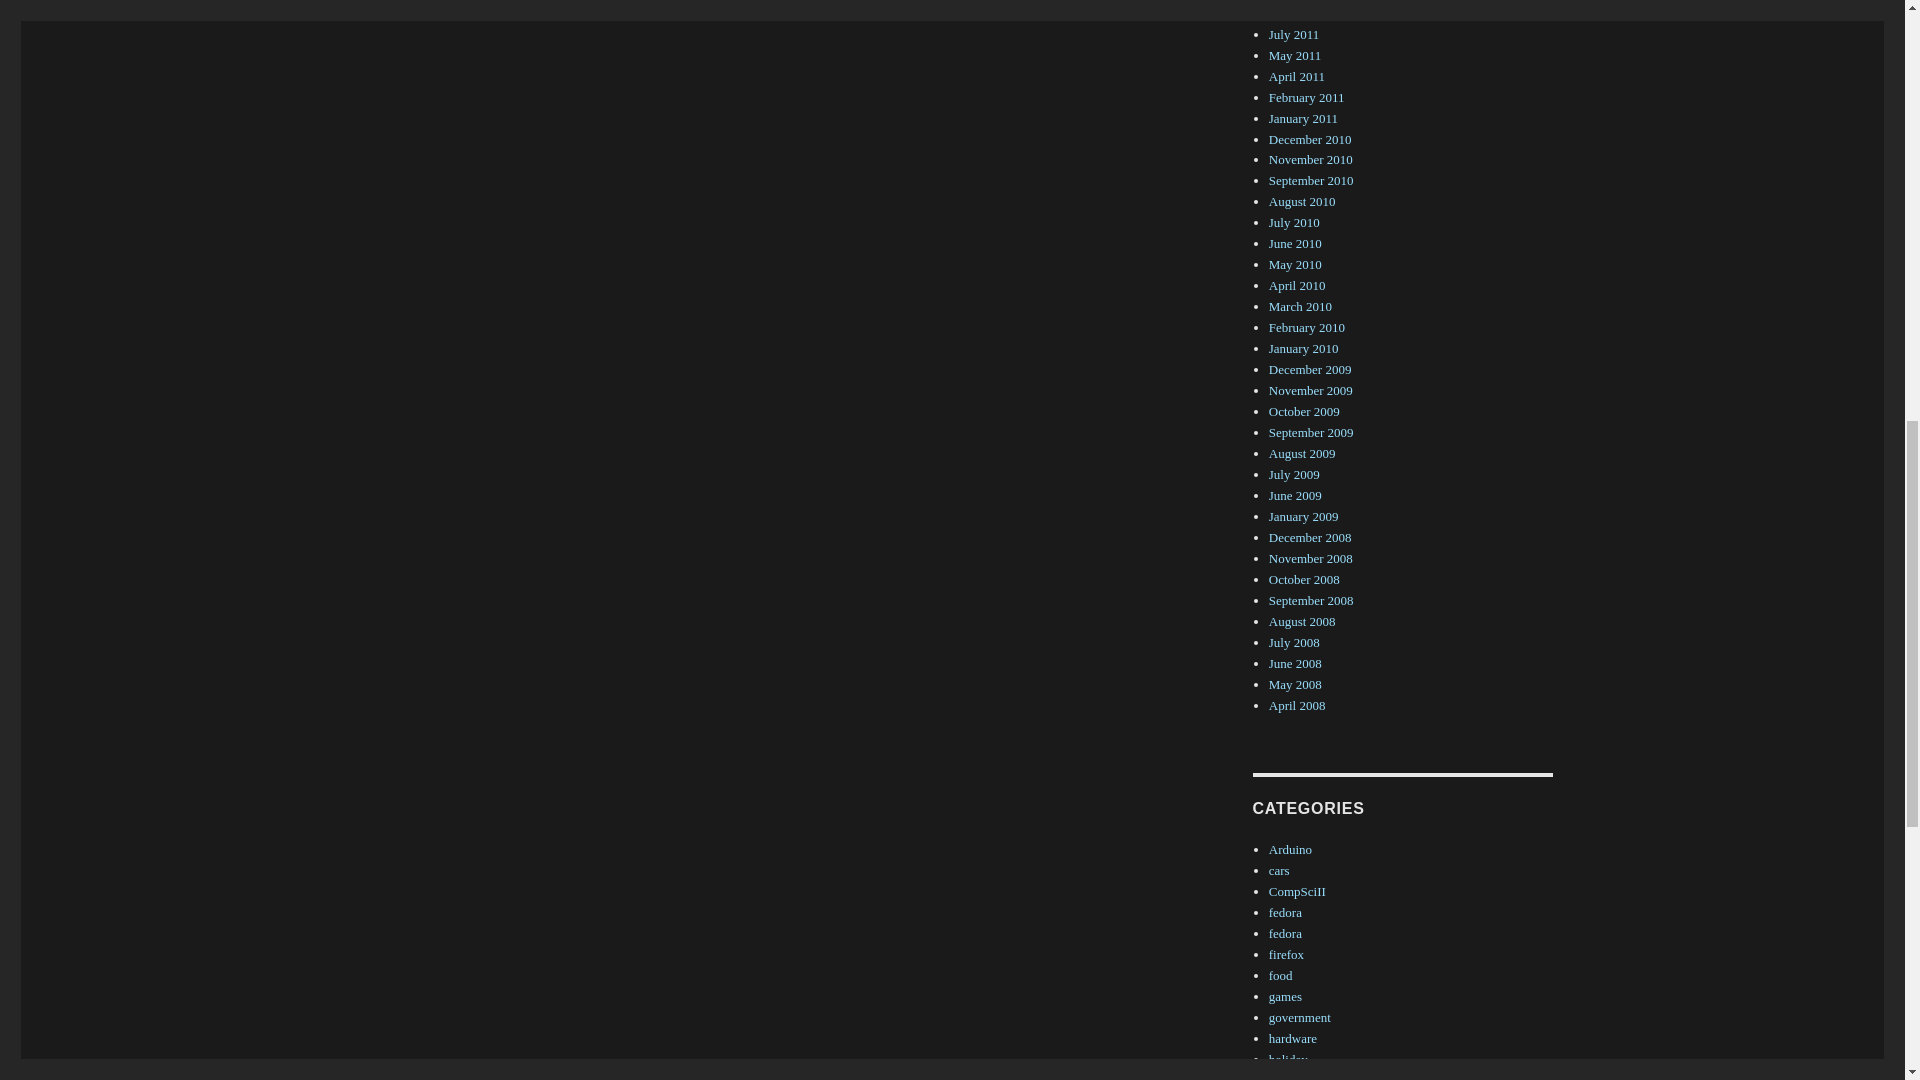 The height and width of the screenshot is (1080, 1920). Describe the element at coordinates (1296, 54) in the screenshot. I see `May 2011` at that location.